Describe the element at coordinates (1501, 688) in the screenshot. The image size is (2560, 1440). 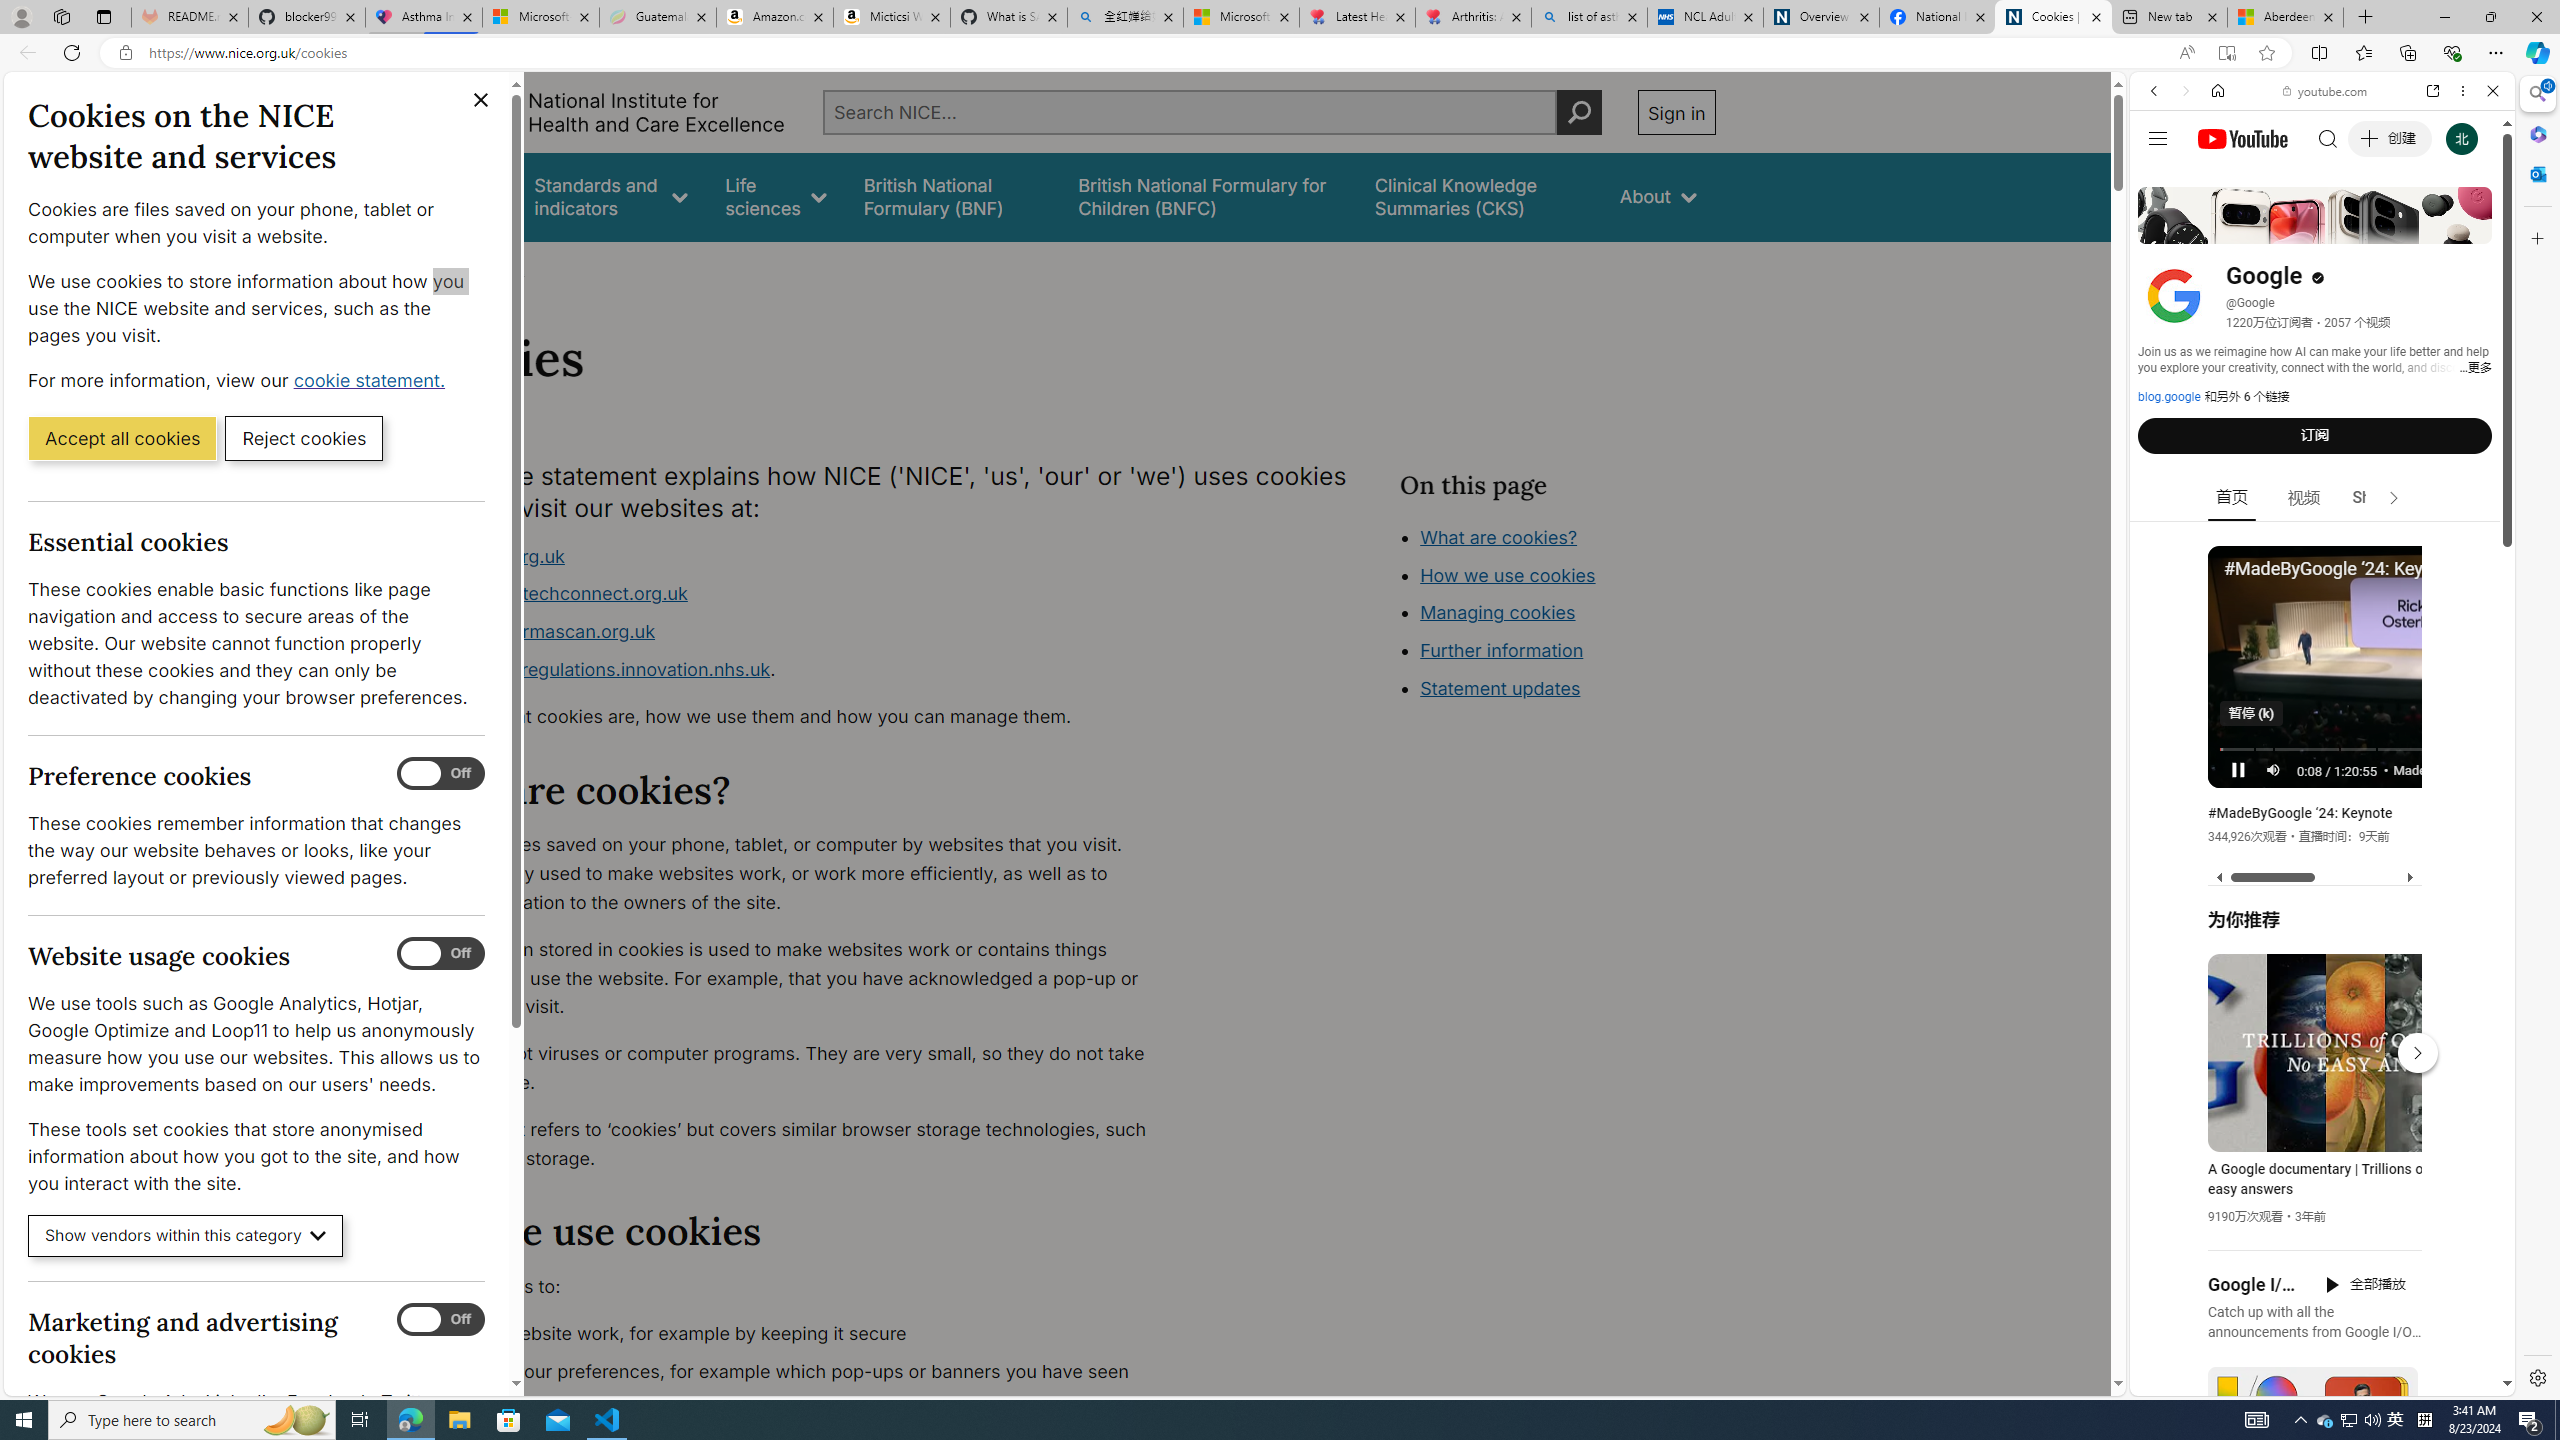
I see `Statement updates` at that location.